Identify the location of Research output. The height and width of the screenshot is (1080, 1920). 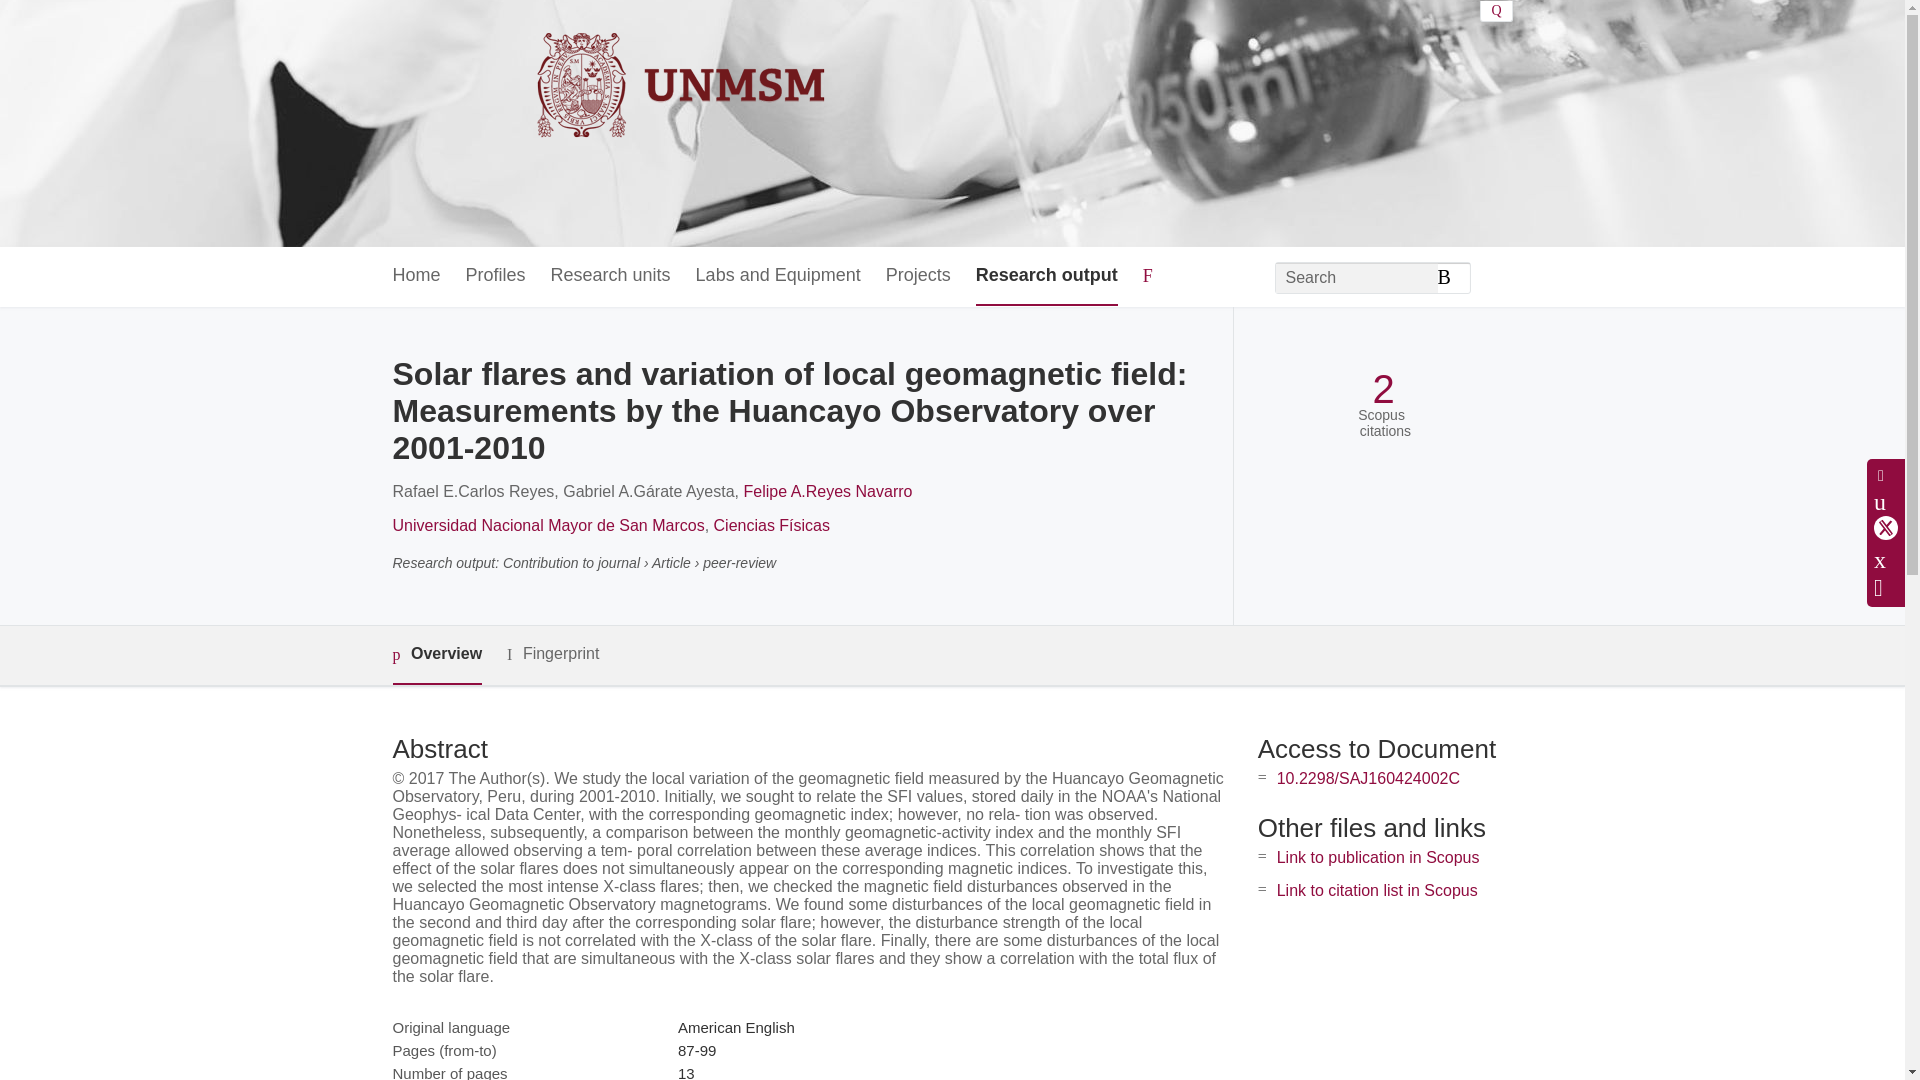
(1046, 276).